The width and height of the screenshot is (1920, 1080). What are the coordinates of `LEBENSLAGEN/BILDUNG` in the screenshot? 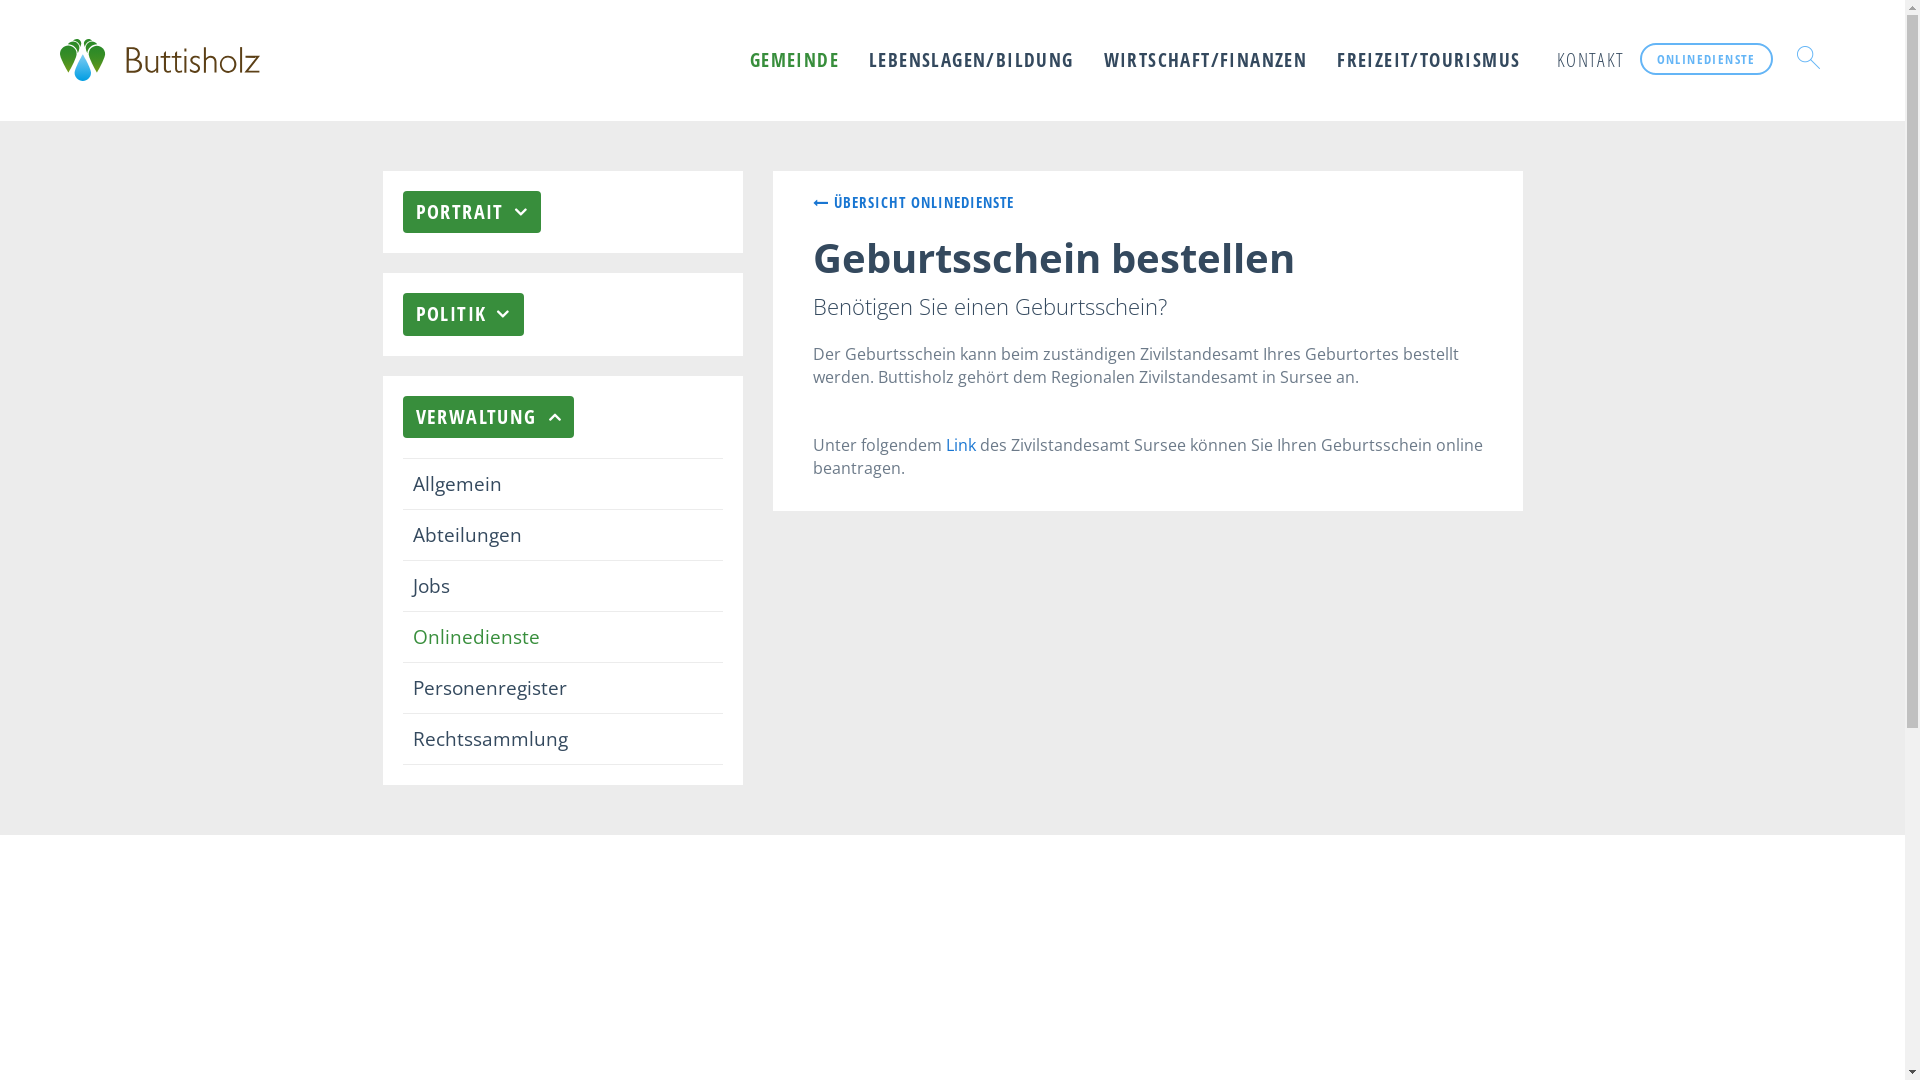 It's located at (972, 60).